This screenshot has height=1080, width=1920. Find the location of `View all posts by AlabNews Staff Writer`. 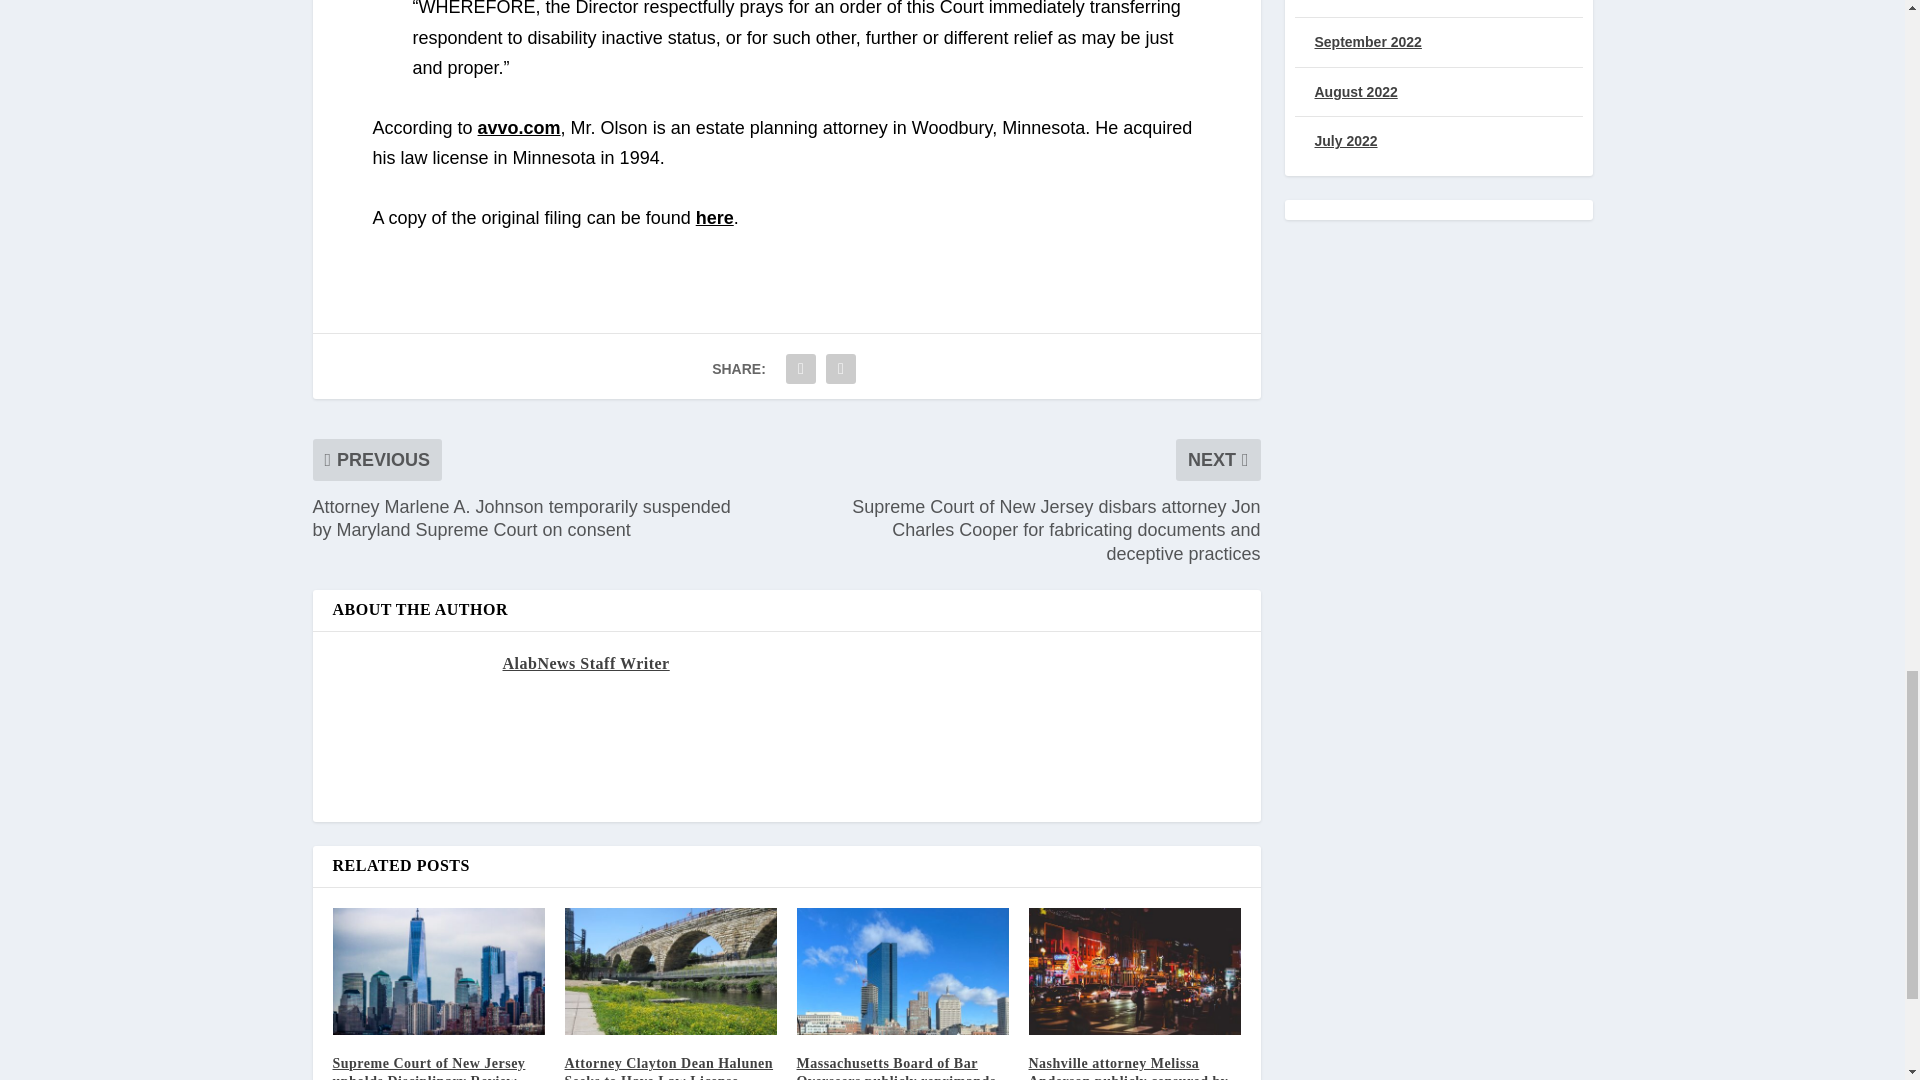

View all posts by AlabNews Staff Writer is located at coordinates (584, 662).